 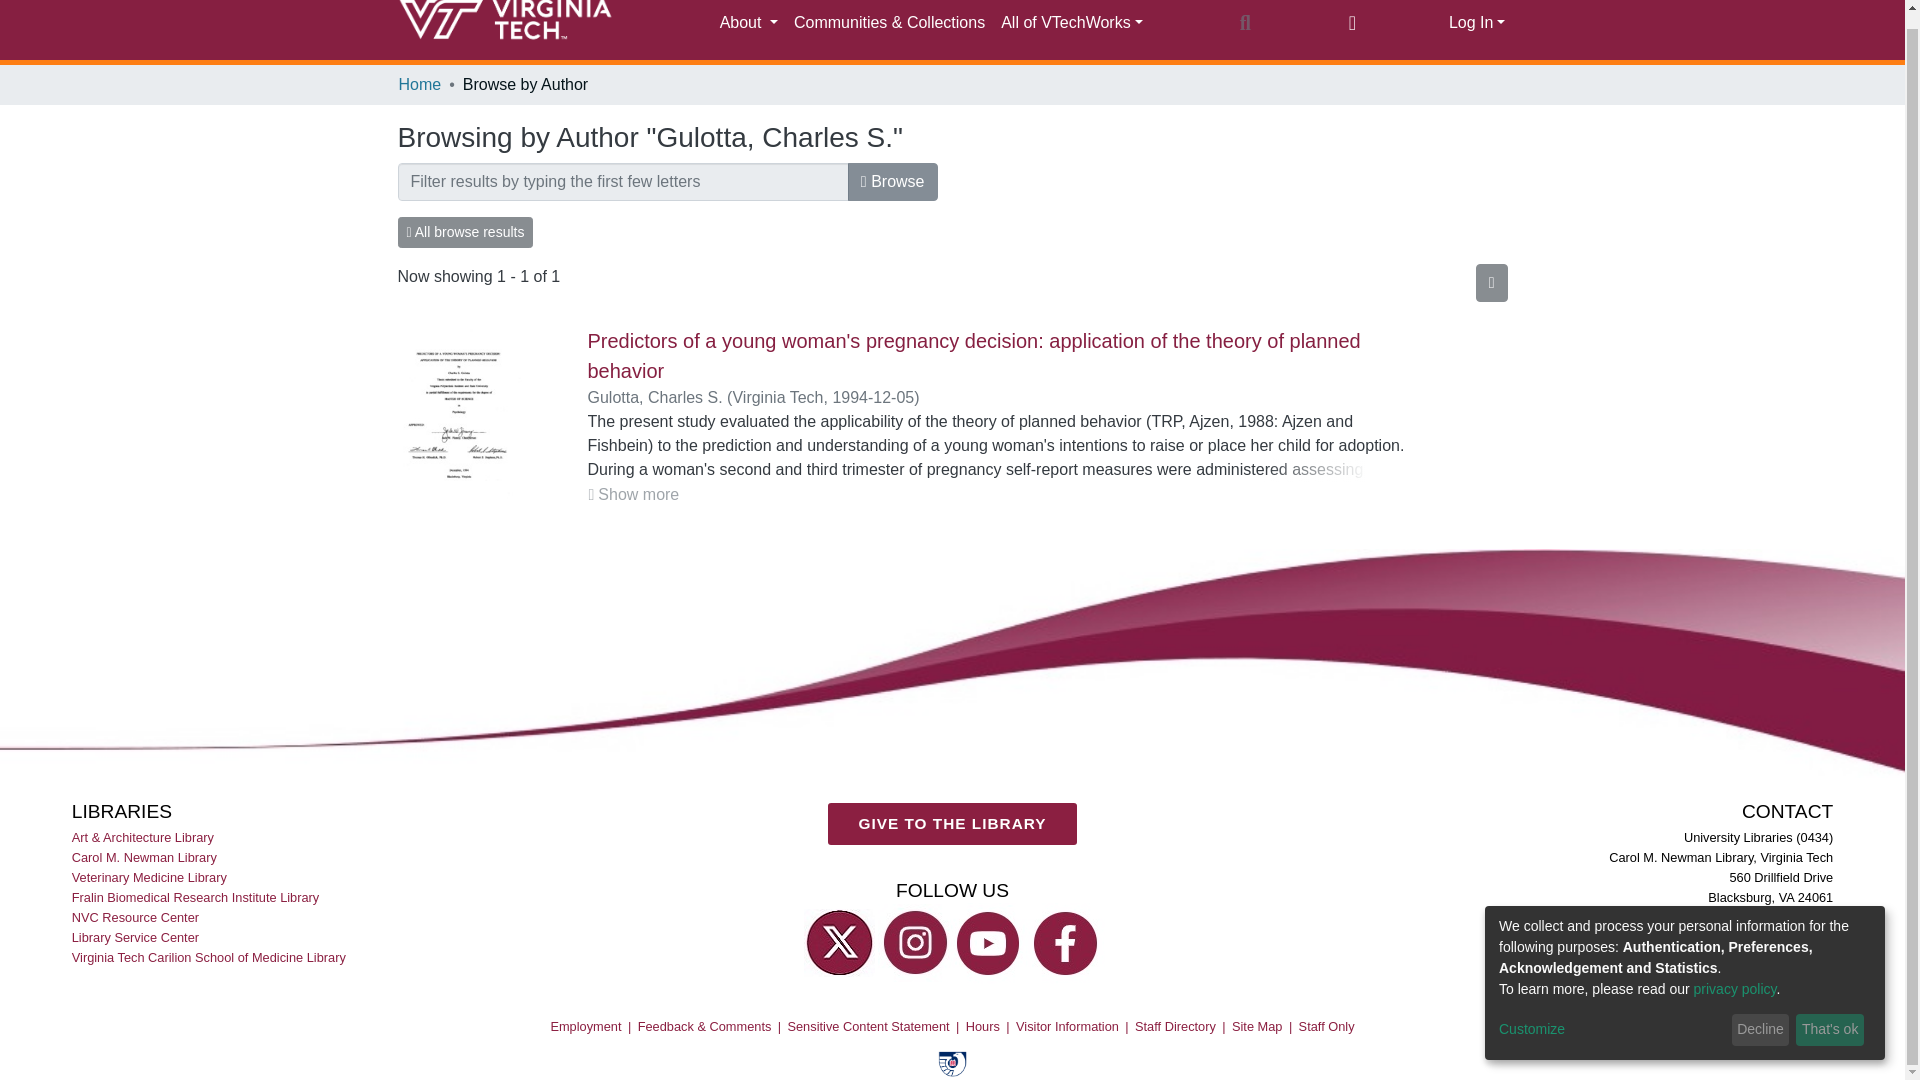 What do you see at coordinates (419, 85) in the screenshot?
I see `Home` at bounding box center [419, 85].